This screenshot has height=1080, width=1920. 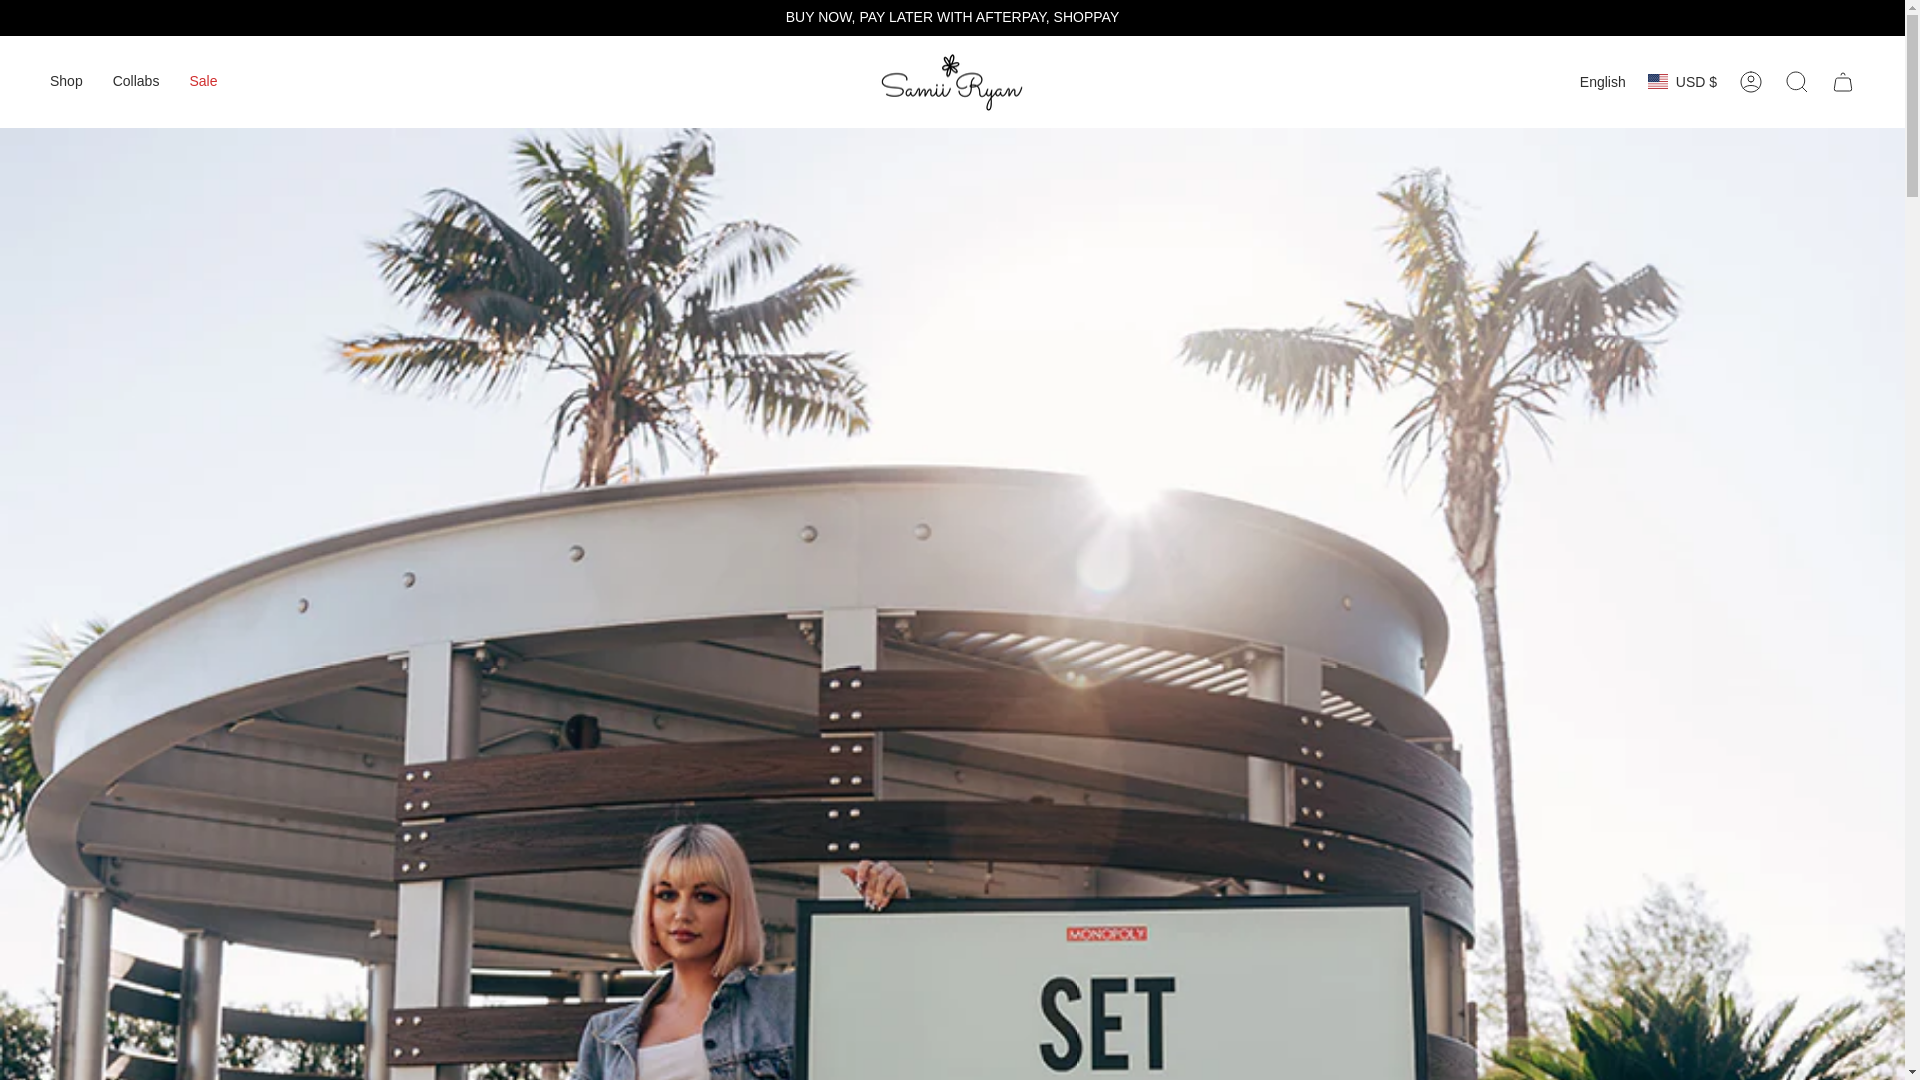 I want to click on My Account, so click(x=1751, y=82).